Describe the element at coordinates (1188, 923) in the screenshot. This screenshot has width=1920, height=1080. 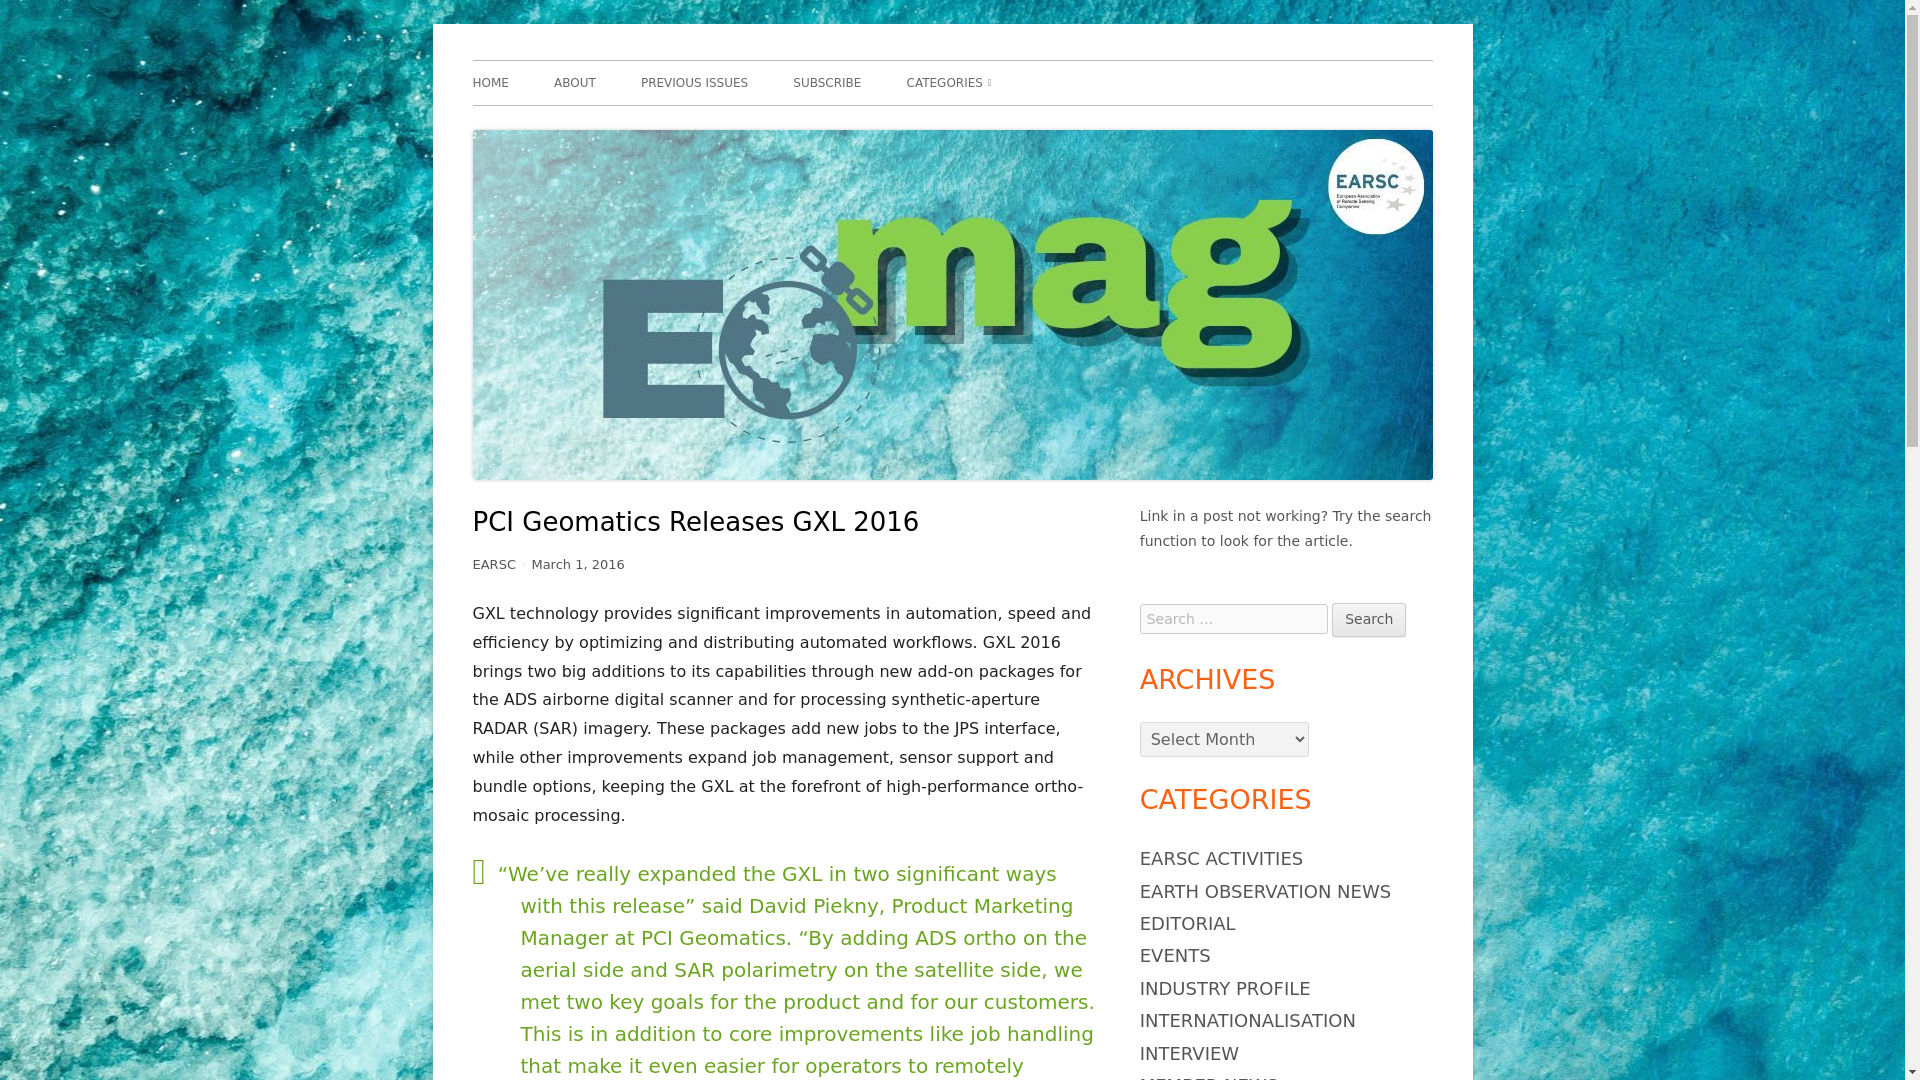
I see `EDITORIAL` at that location.